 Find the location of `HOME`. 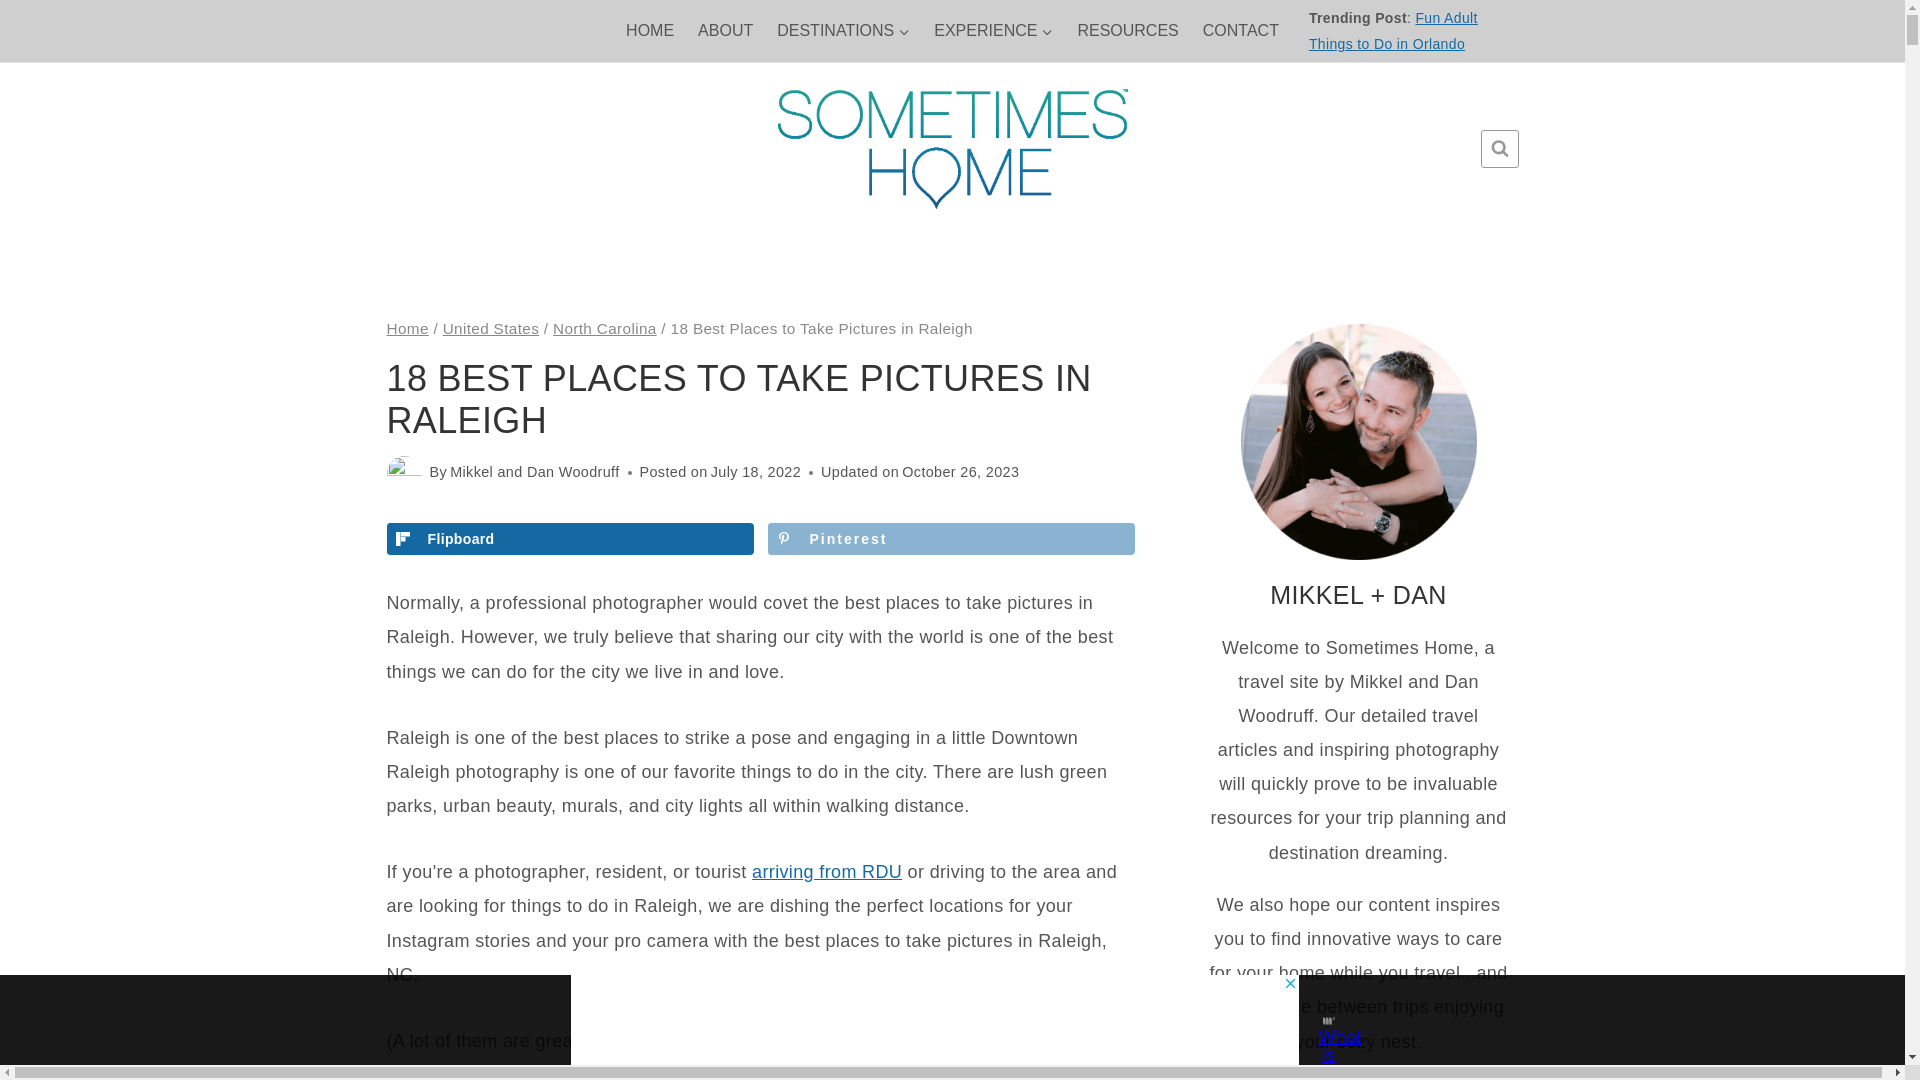

HOME is located at coordinates (650, 30).